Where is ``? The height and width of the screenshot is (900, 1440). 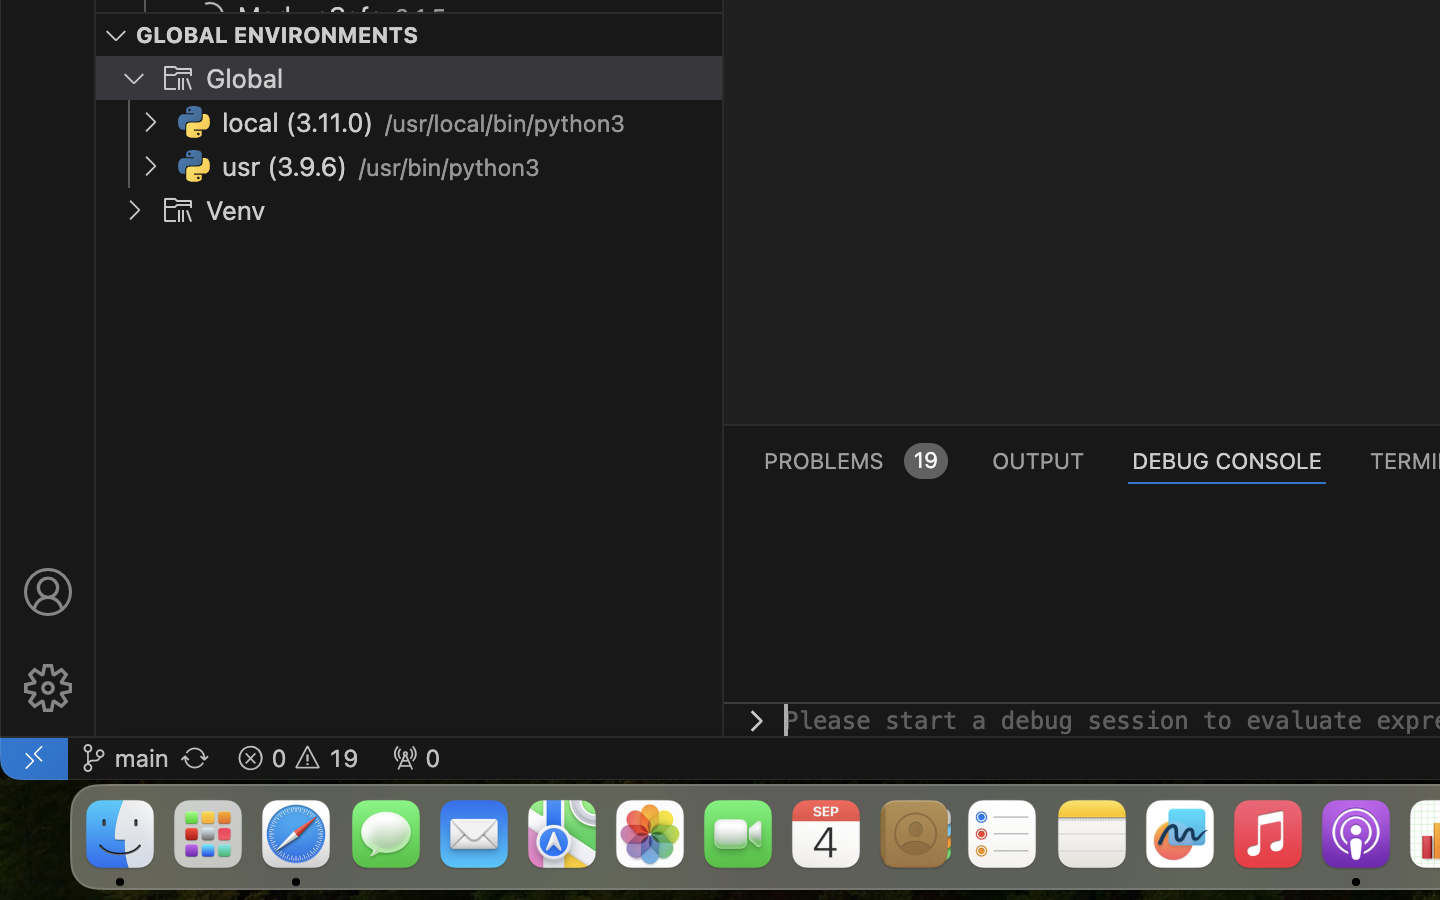
 is located at coordinates (48, 688).